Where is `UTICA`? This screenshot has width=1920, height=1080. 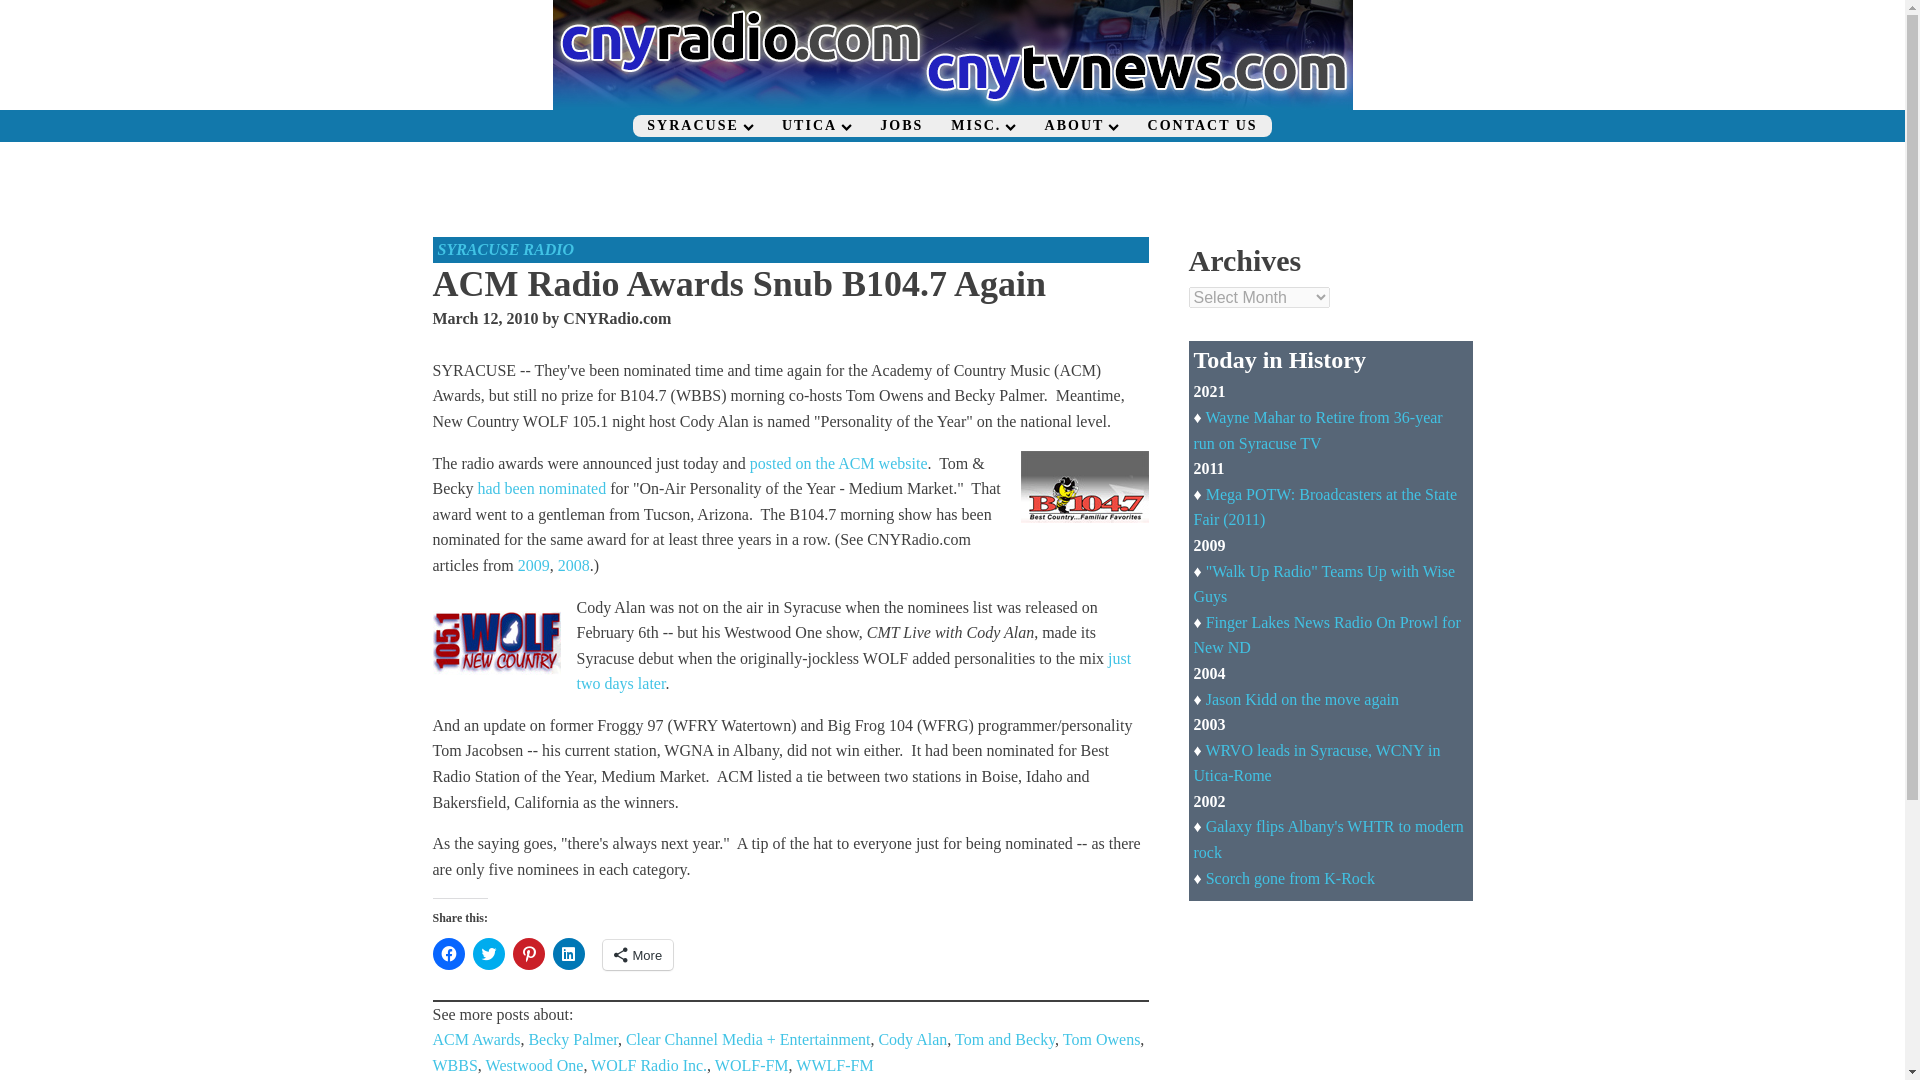
UTICA is located at coordinates (816, 126).